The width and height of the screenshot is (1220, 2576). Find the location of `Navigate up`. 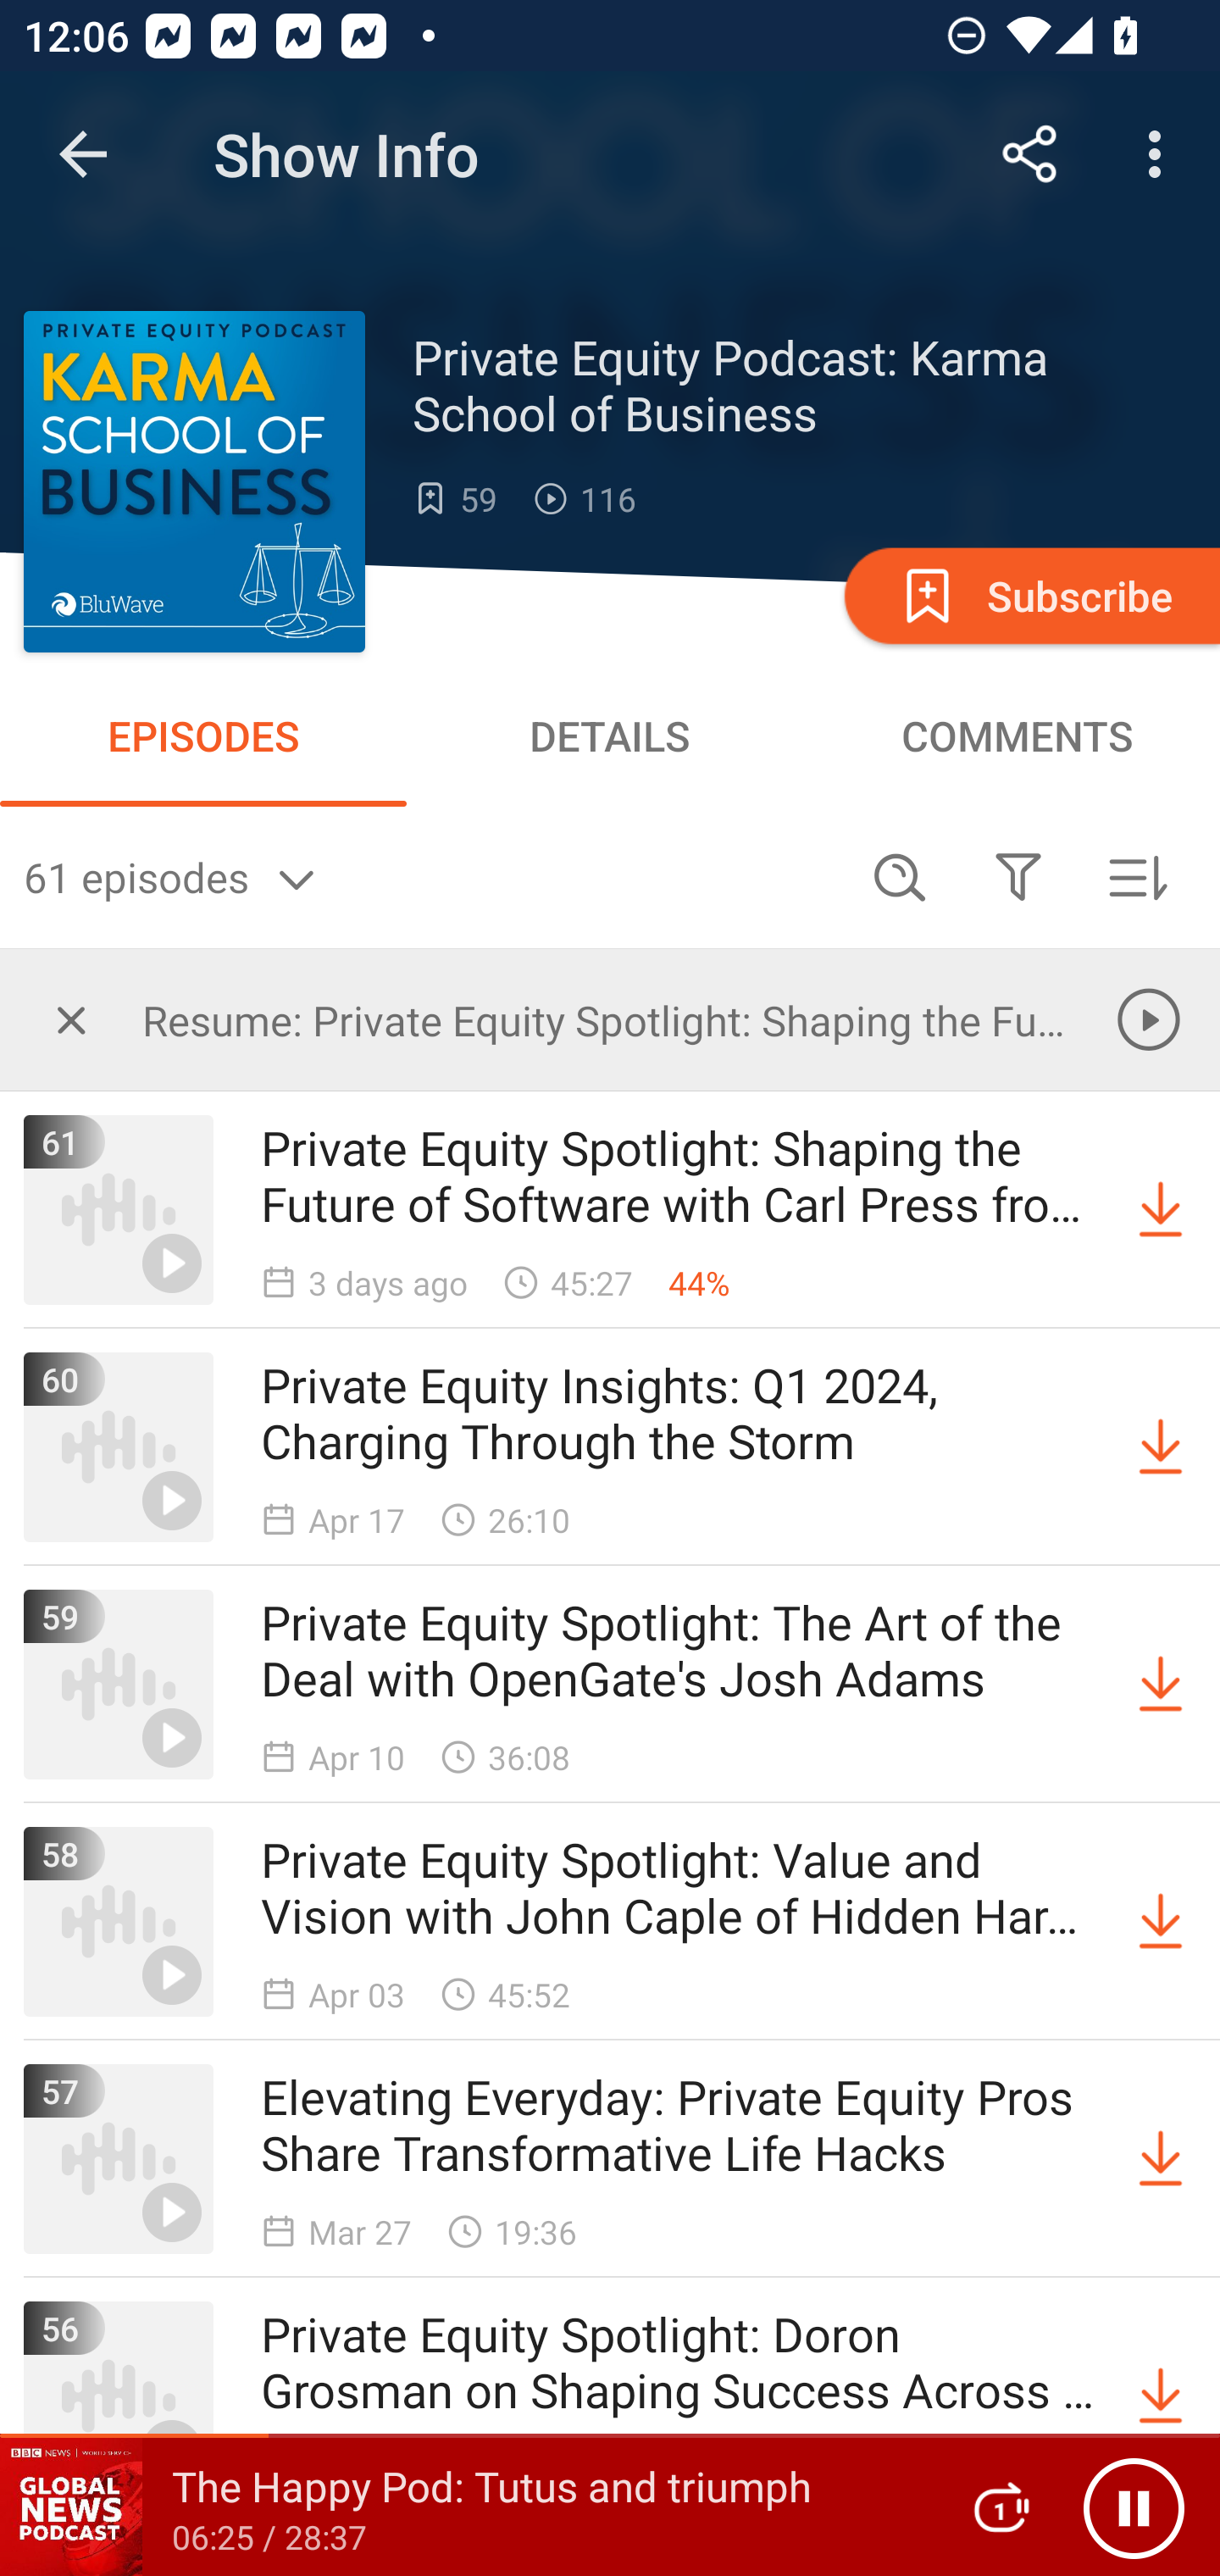

Navigate up is located at coordinates (83, 154).